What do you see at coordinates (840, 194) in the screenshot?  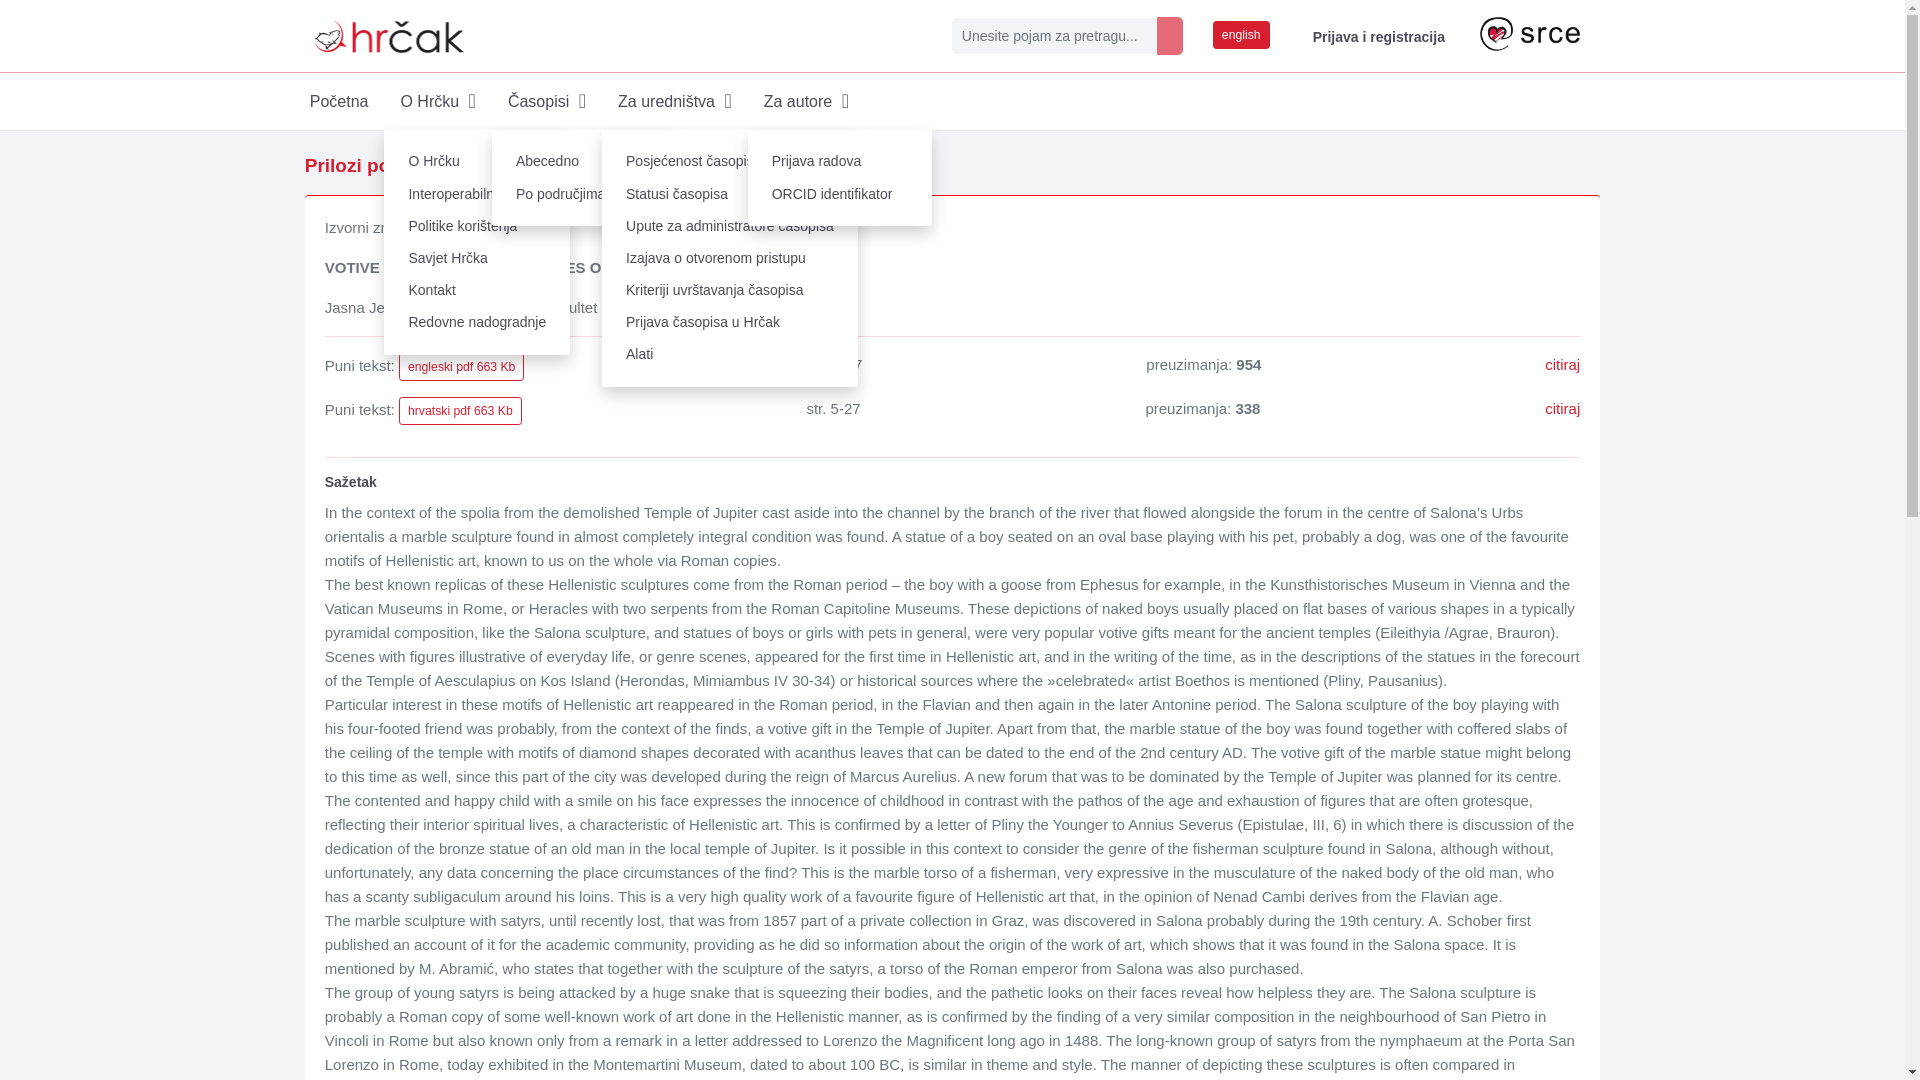 I see `ORCID identifikator` at bounding box center [840, 194].